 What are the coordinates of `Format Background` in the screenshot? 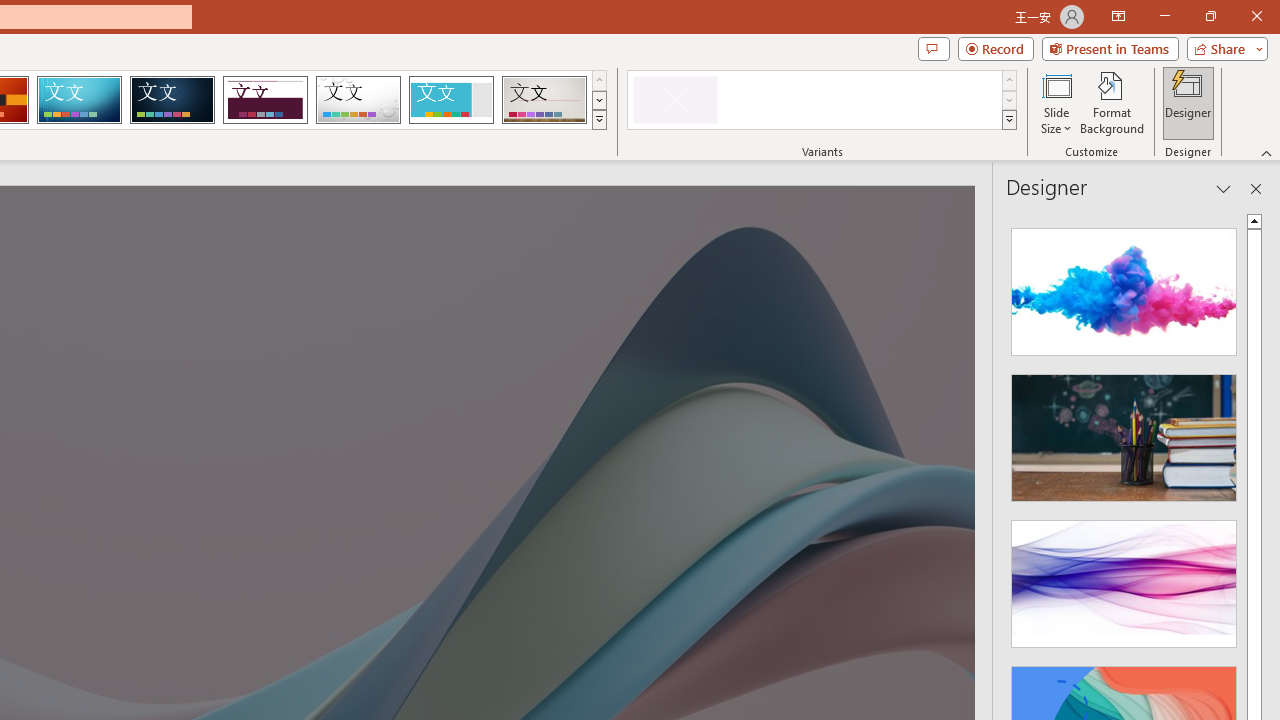 It's located at (1112, 102).